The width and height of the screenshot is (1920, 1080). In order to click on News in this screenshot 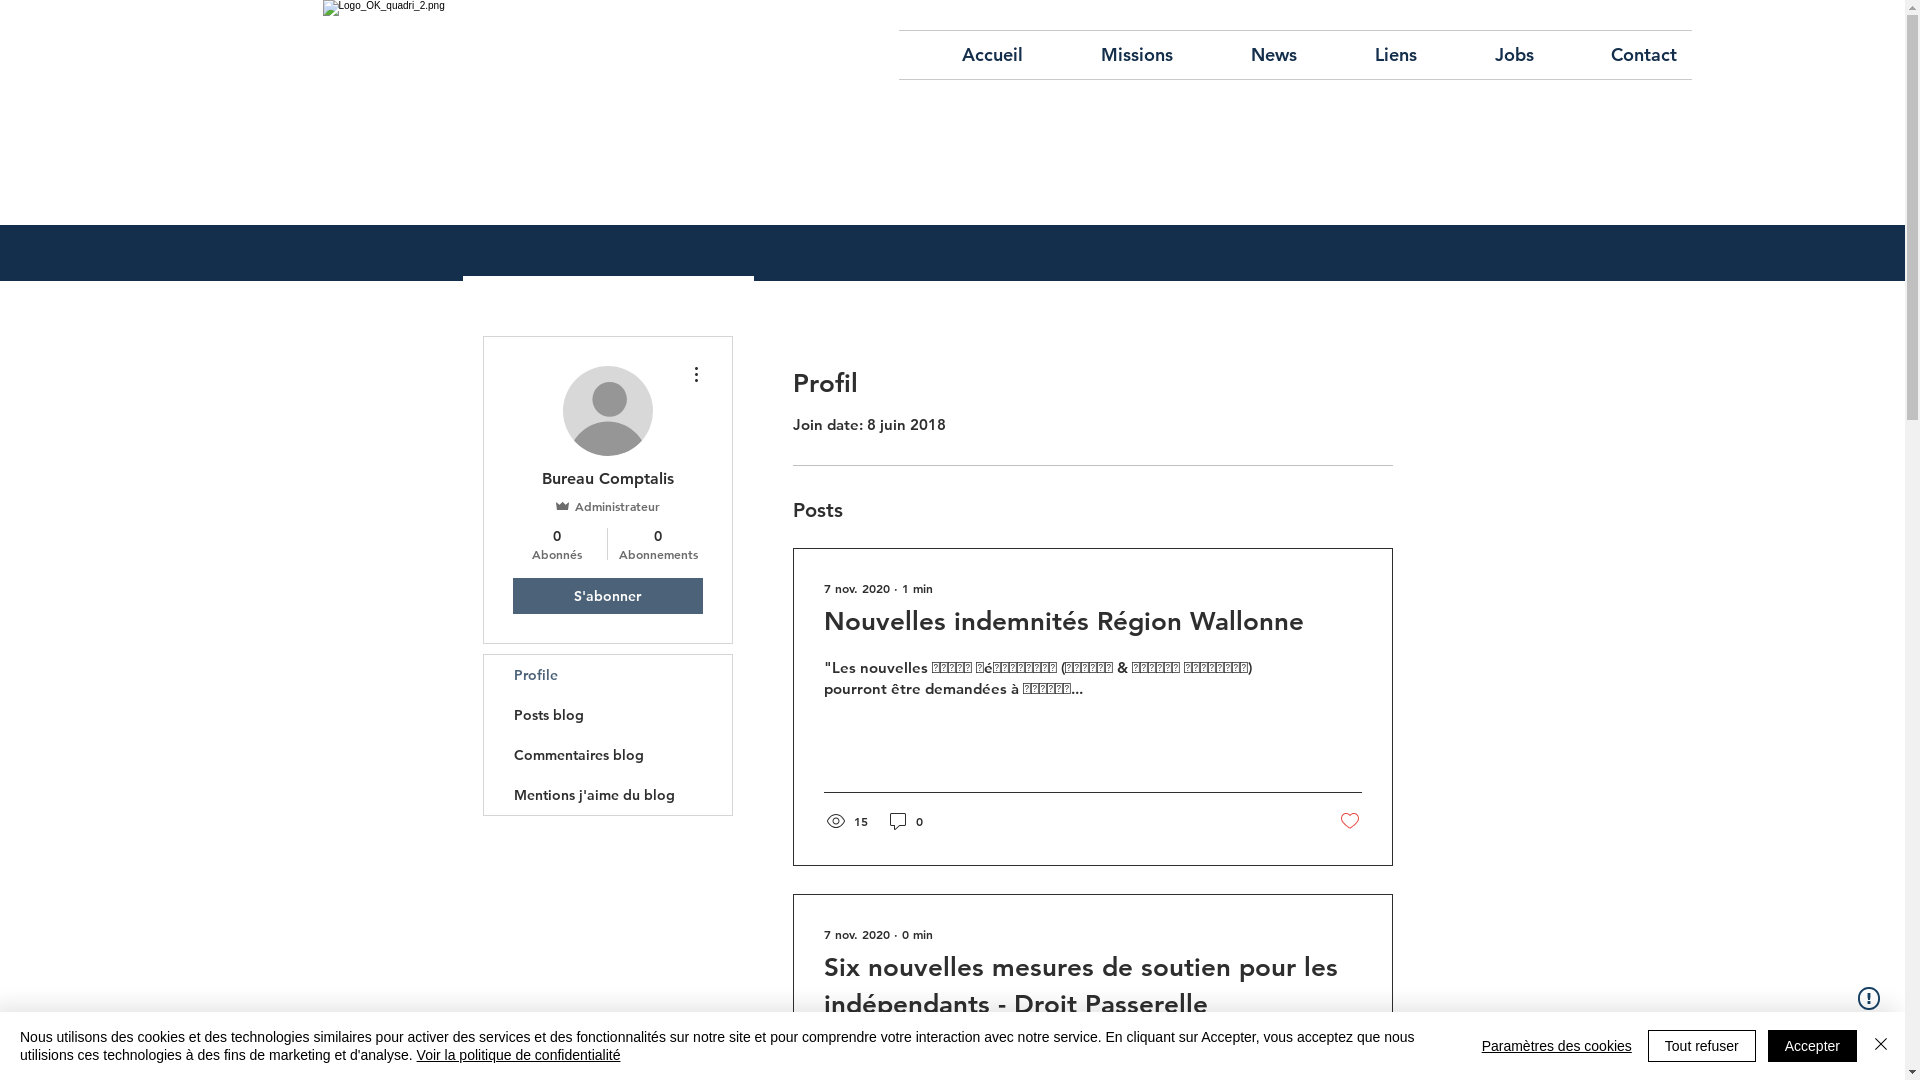, I will do `click(1250, 55)`.